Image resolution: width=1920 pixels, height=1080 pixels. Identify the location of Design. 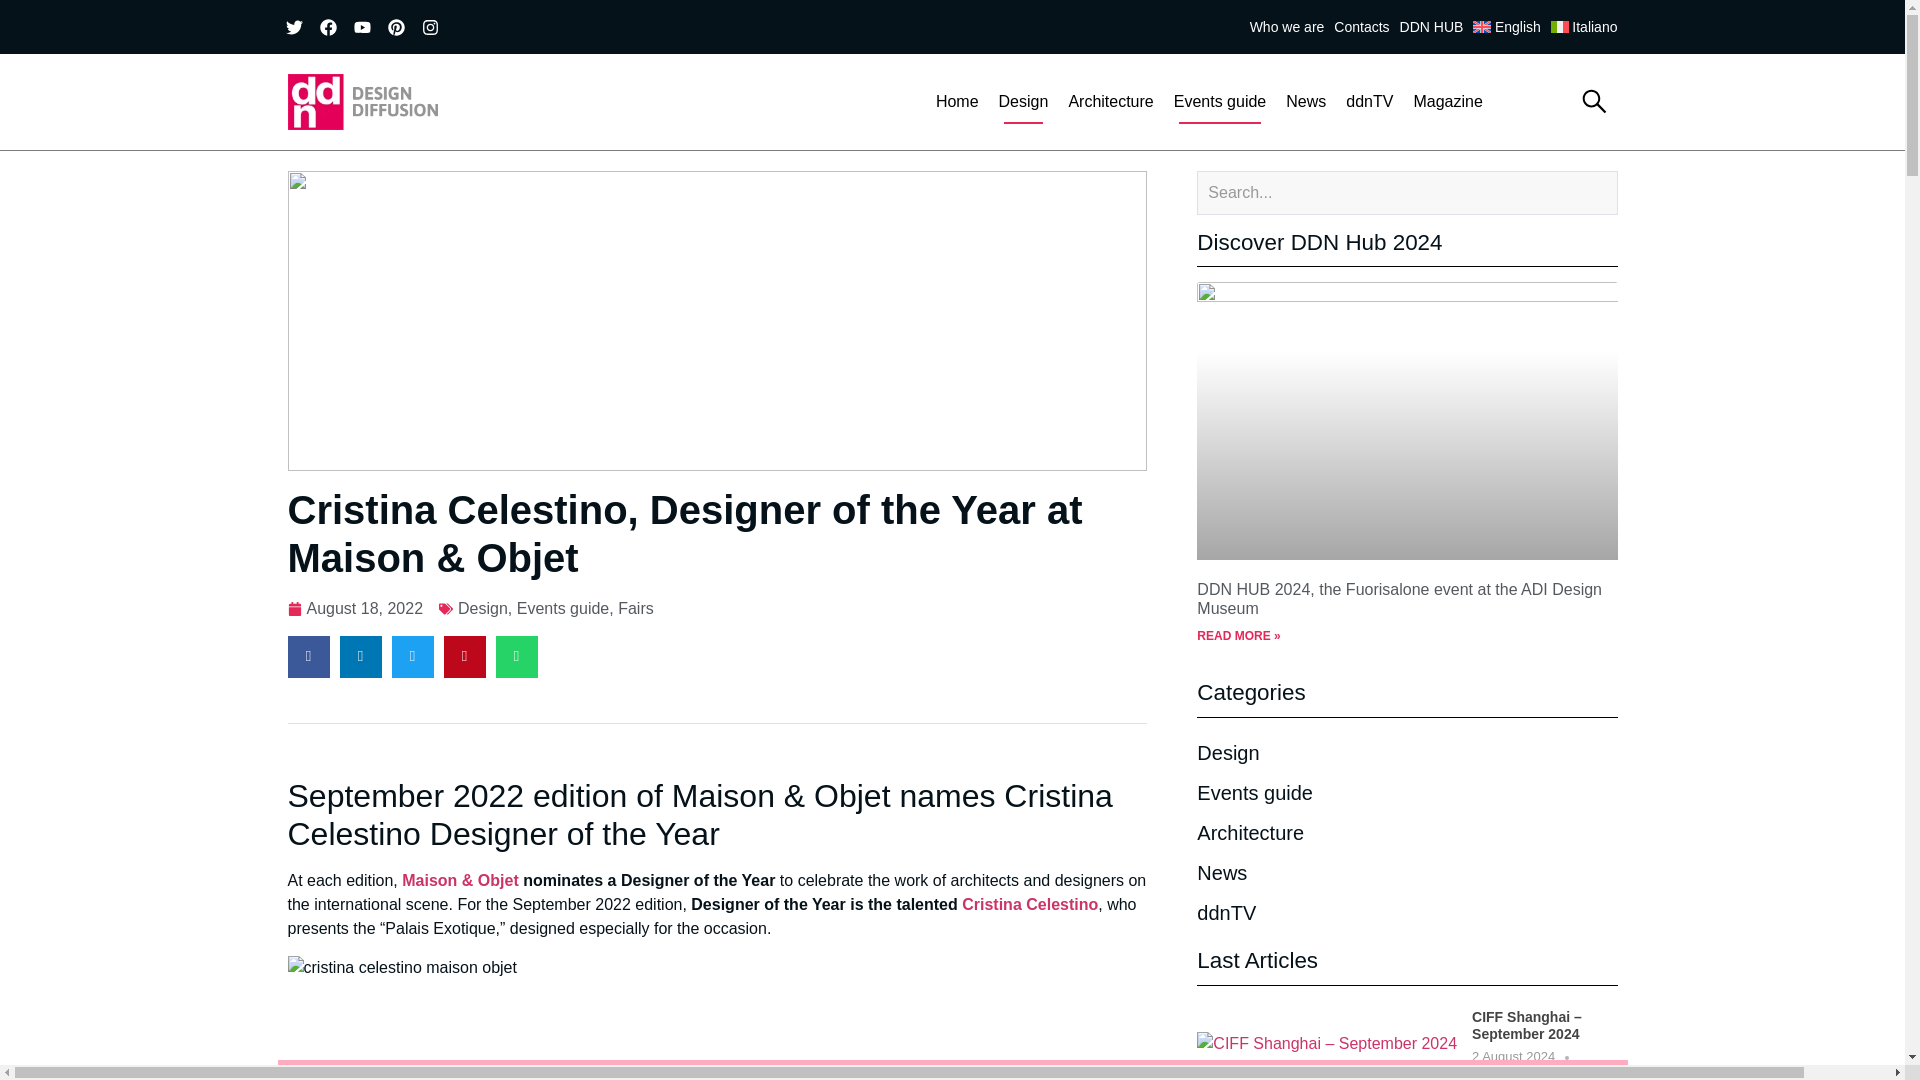
(1024, 102).